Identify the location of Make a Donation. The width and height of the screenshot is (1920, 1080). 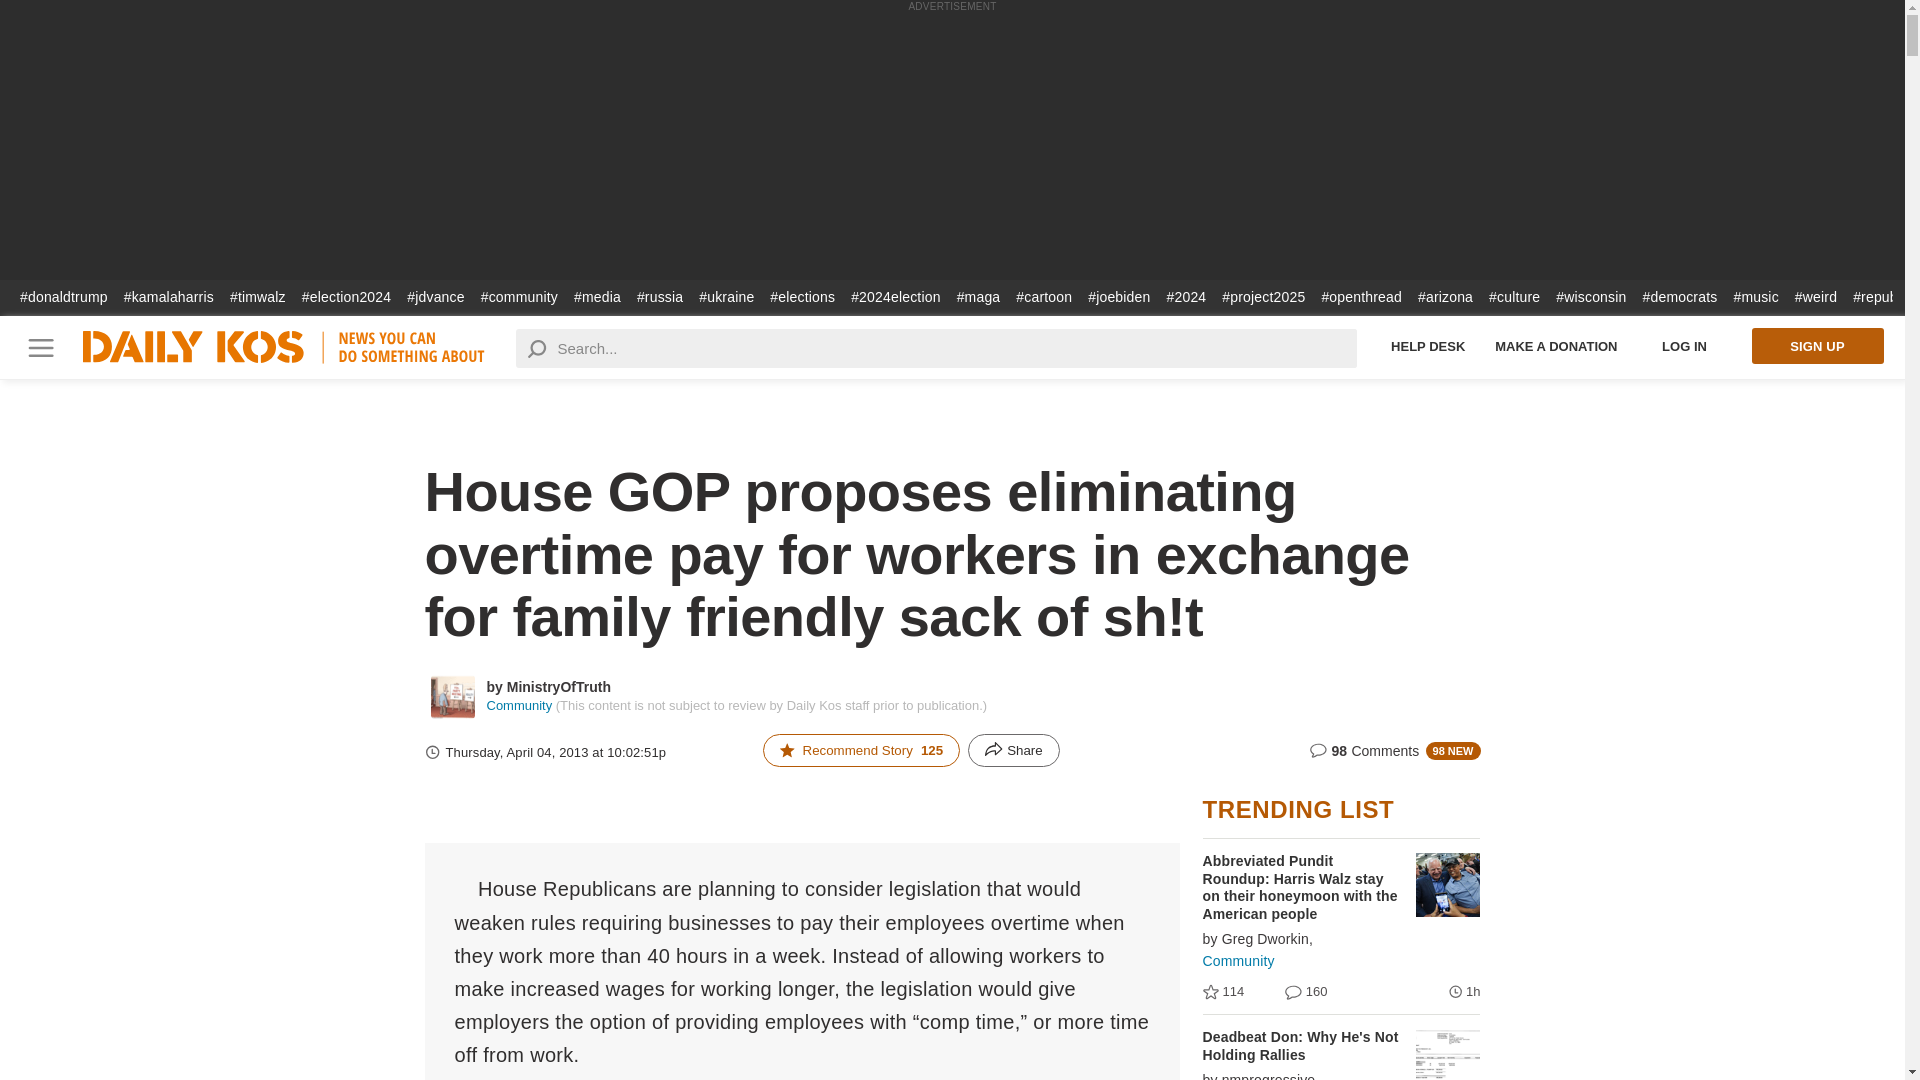
(1556, 346).